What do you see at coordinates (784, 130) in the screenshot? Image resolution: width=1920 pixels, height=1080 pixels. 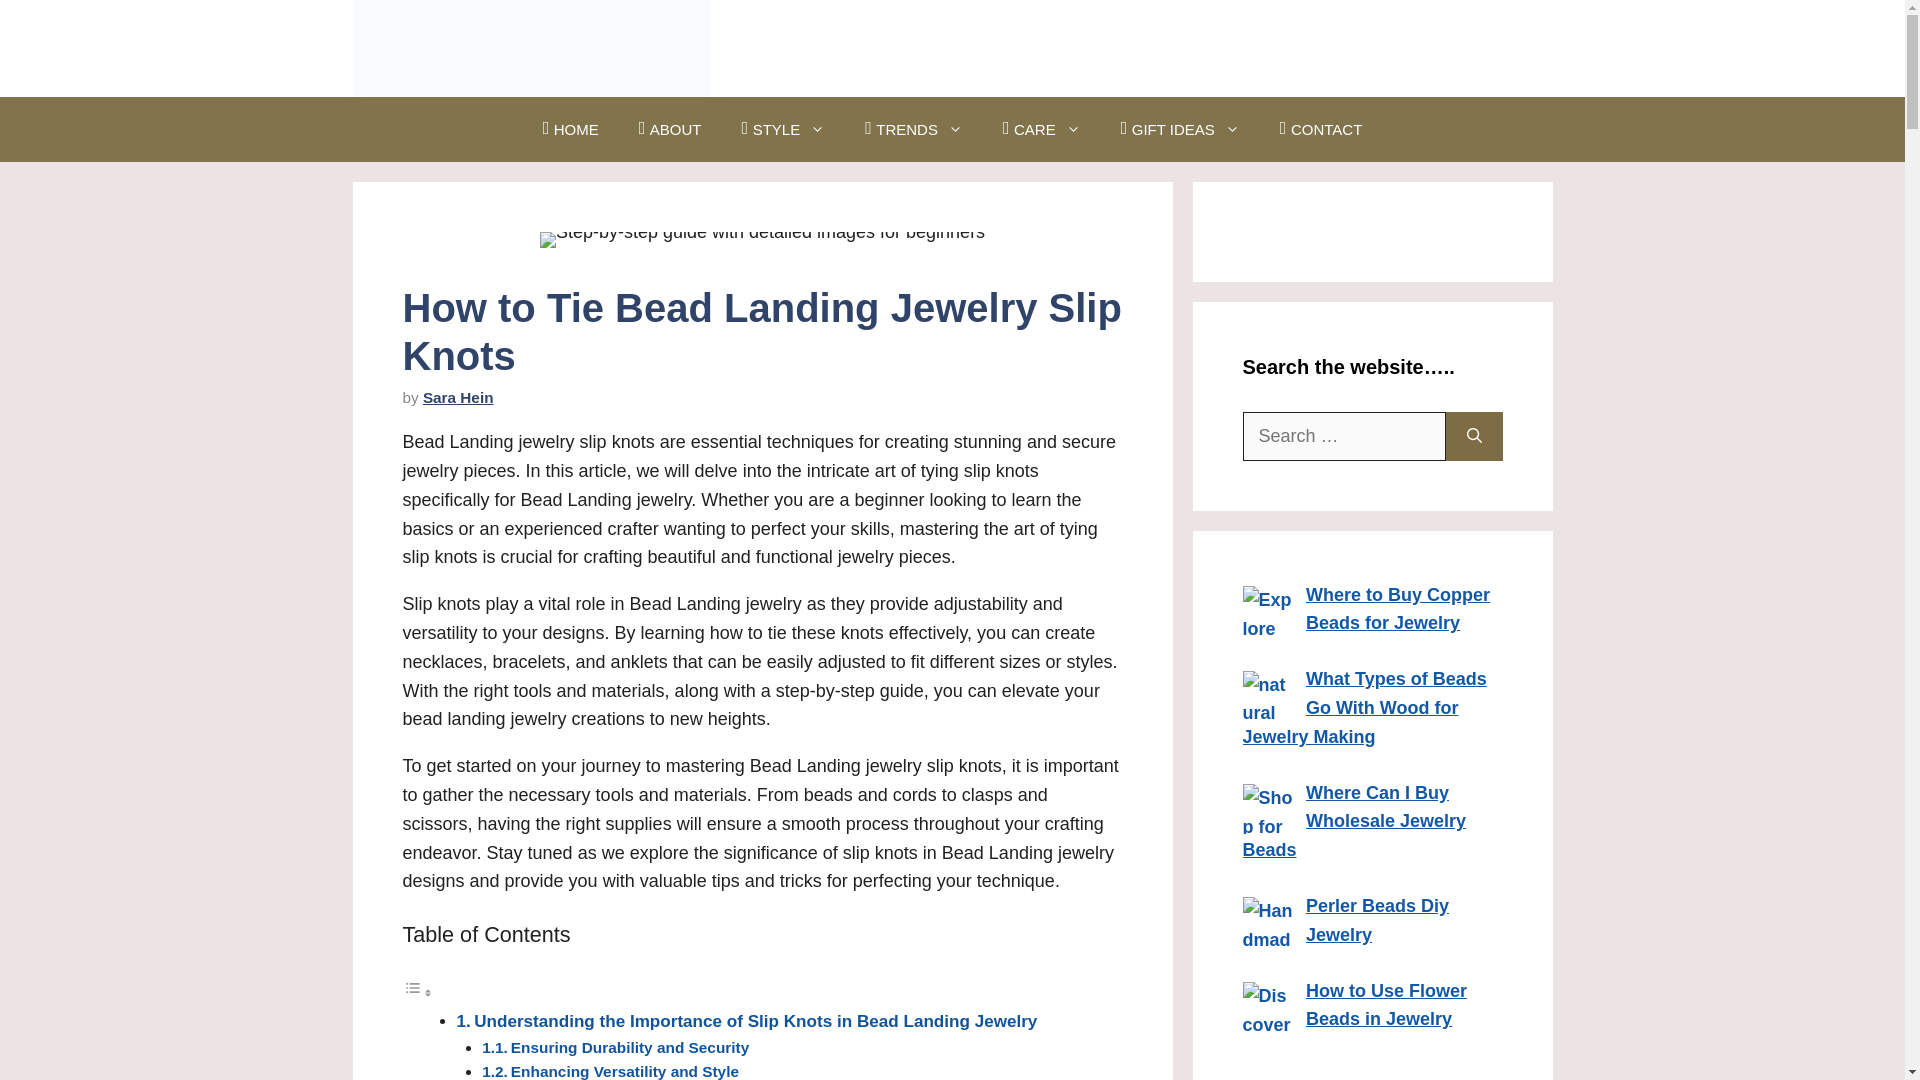 I see `STYLE` at bounding box center [784, 130].